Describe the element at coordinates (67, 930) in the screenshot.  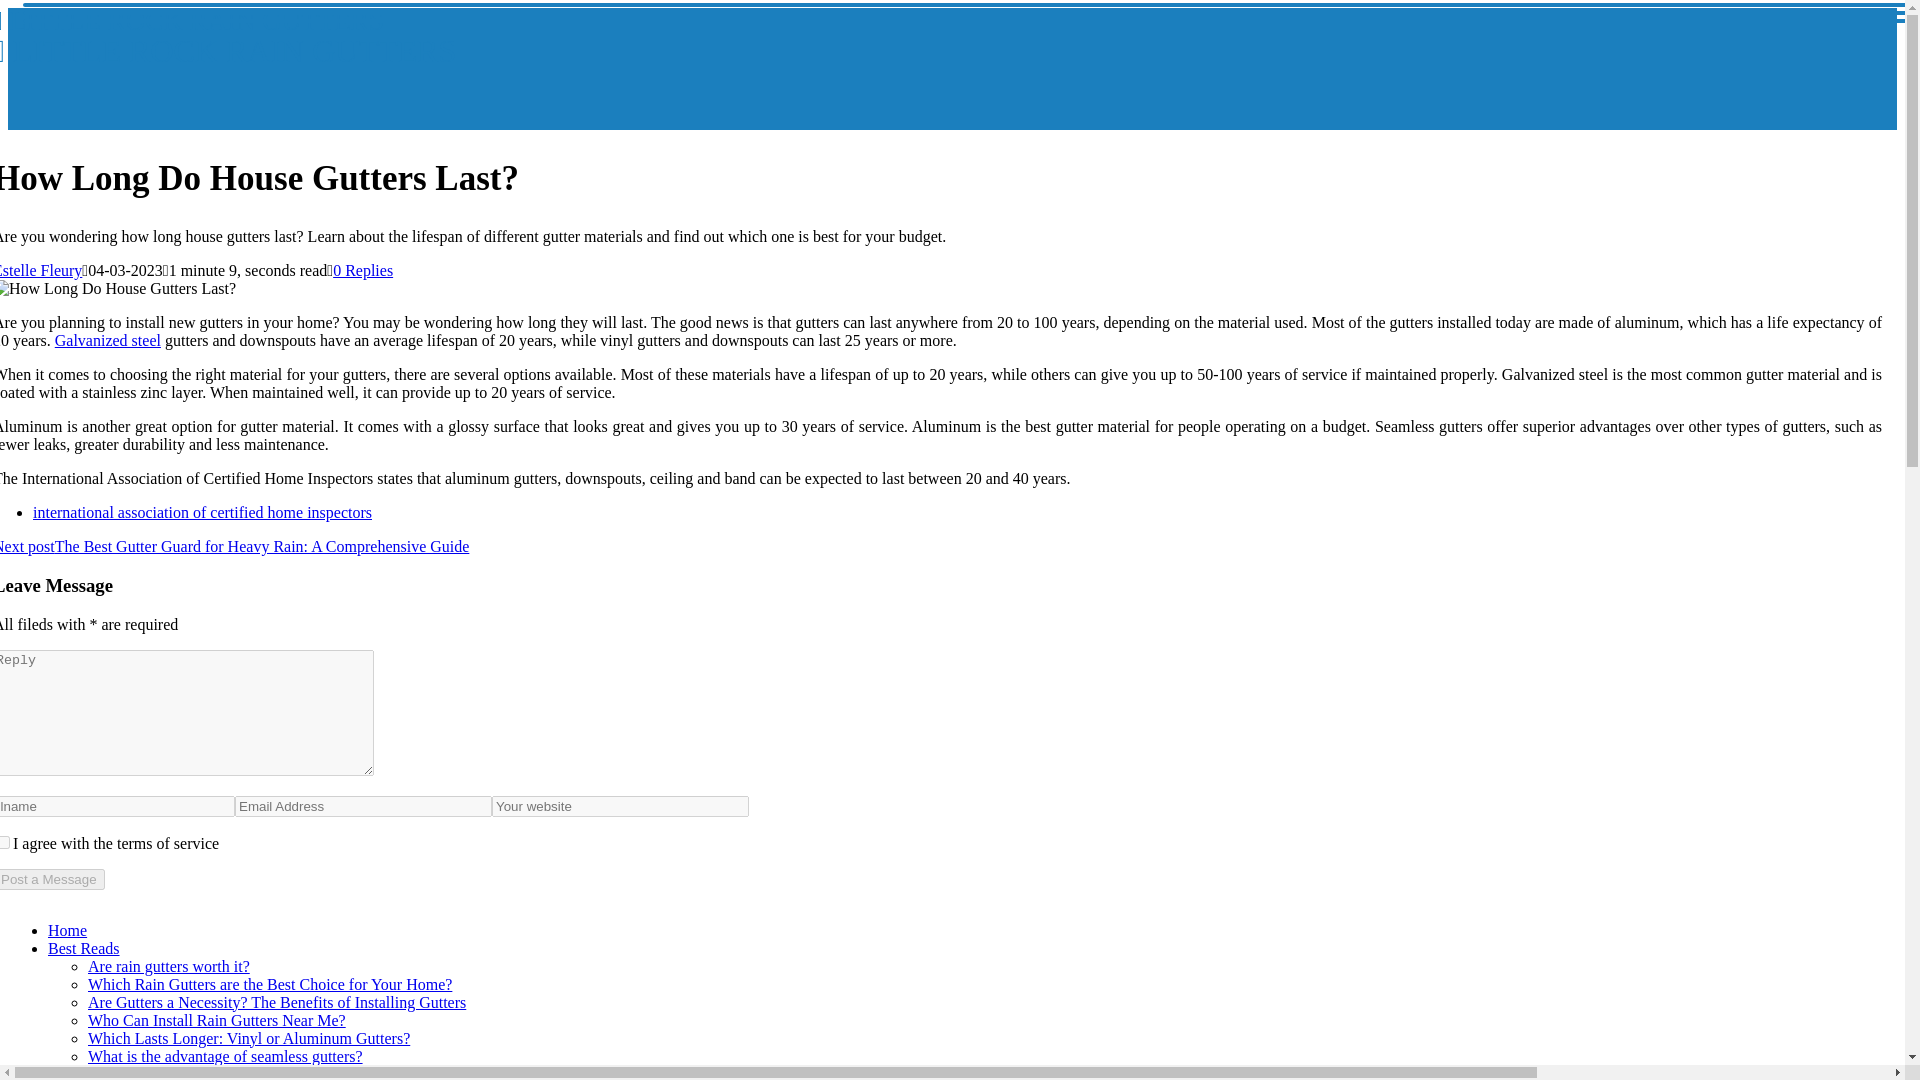
I see `international association of certified home inspectors` at that location.